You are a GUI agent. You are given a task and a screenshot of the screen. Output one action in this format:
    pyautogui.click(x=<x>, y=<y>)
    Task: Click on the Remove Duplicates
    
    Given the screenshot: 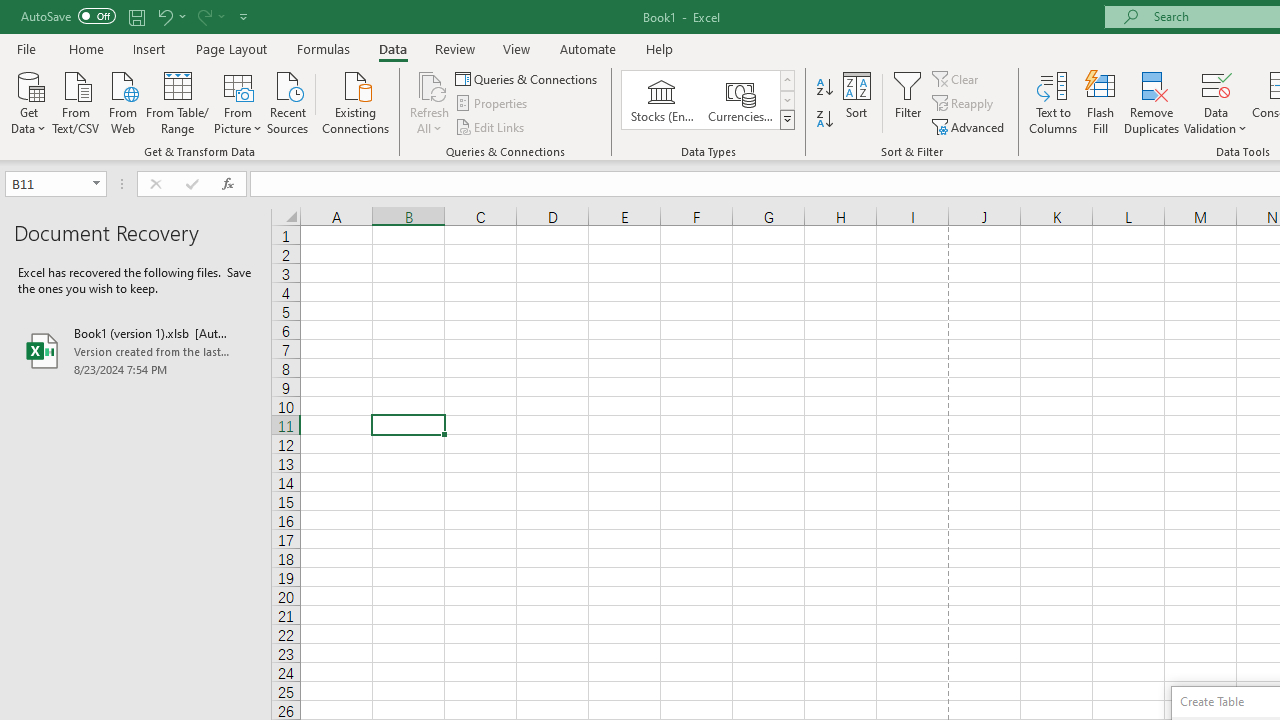 What is the action you would take?
    pyautogui.click(x=1152, y=102)
    